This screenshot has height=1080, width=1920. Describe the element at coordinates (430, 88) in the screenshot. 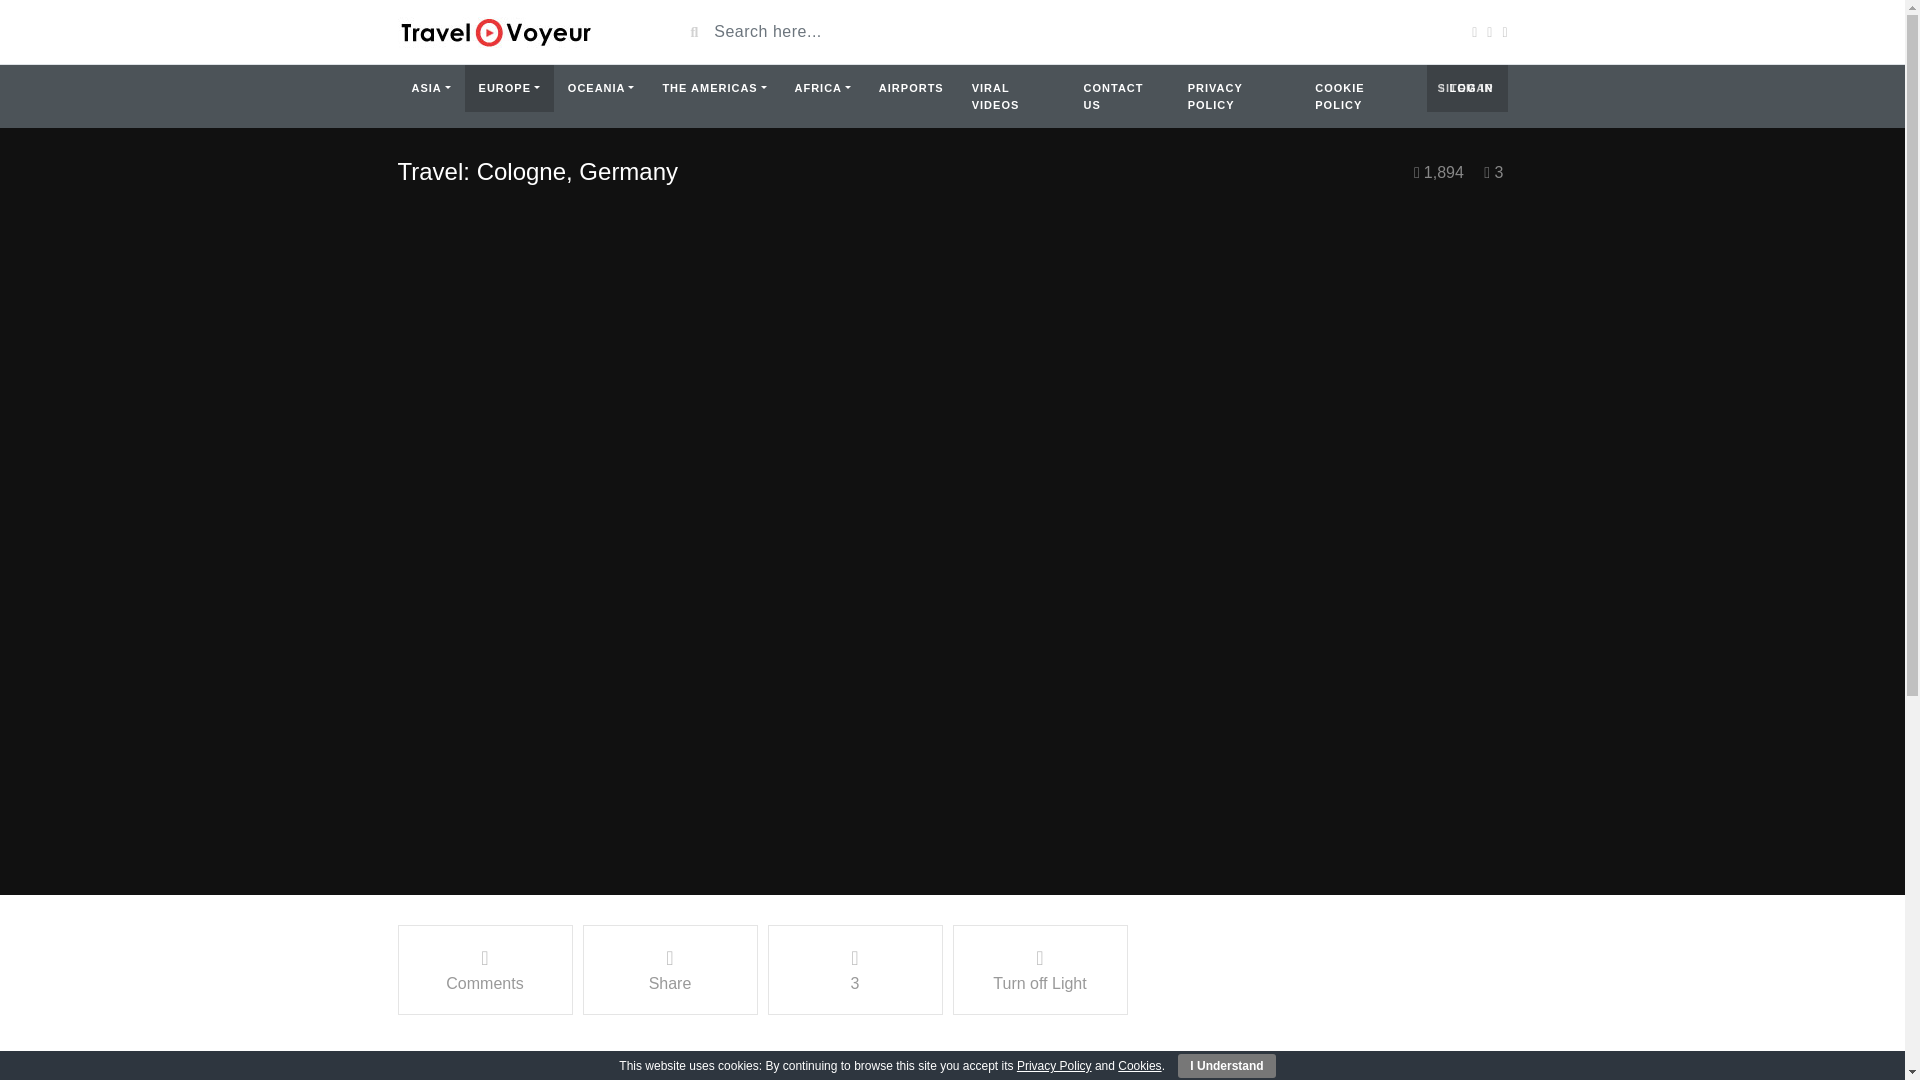

I see `Asia` at that location.